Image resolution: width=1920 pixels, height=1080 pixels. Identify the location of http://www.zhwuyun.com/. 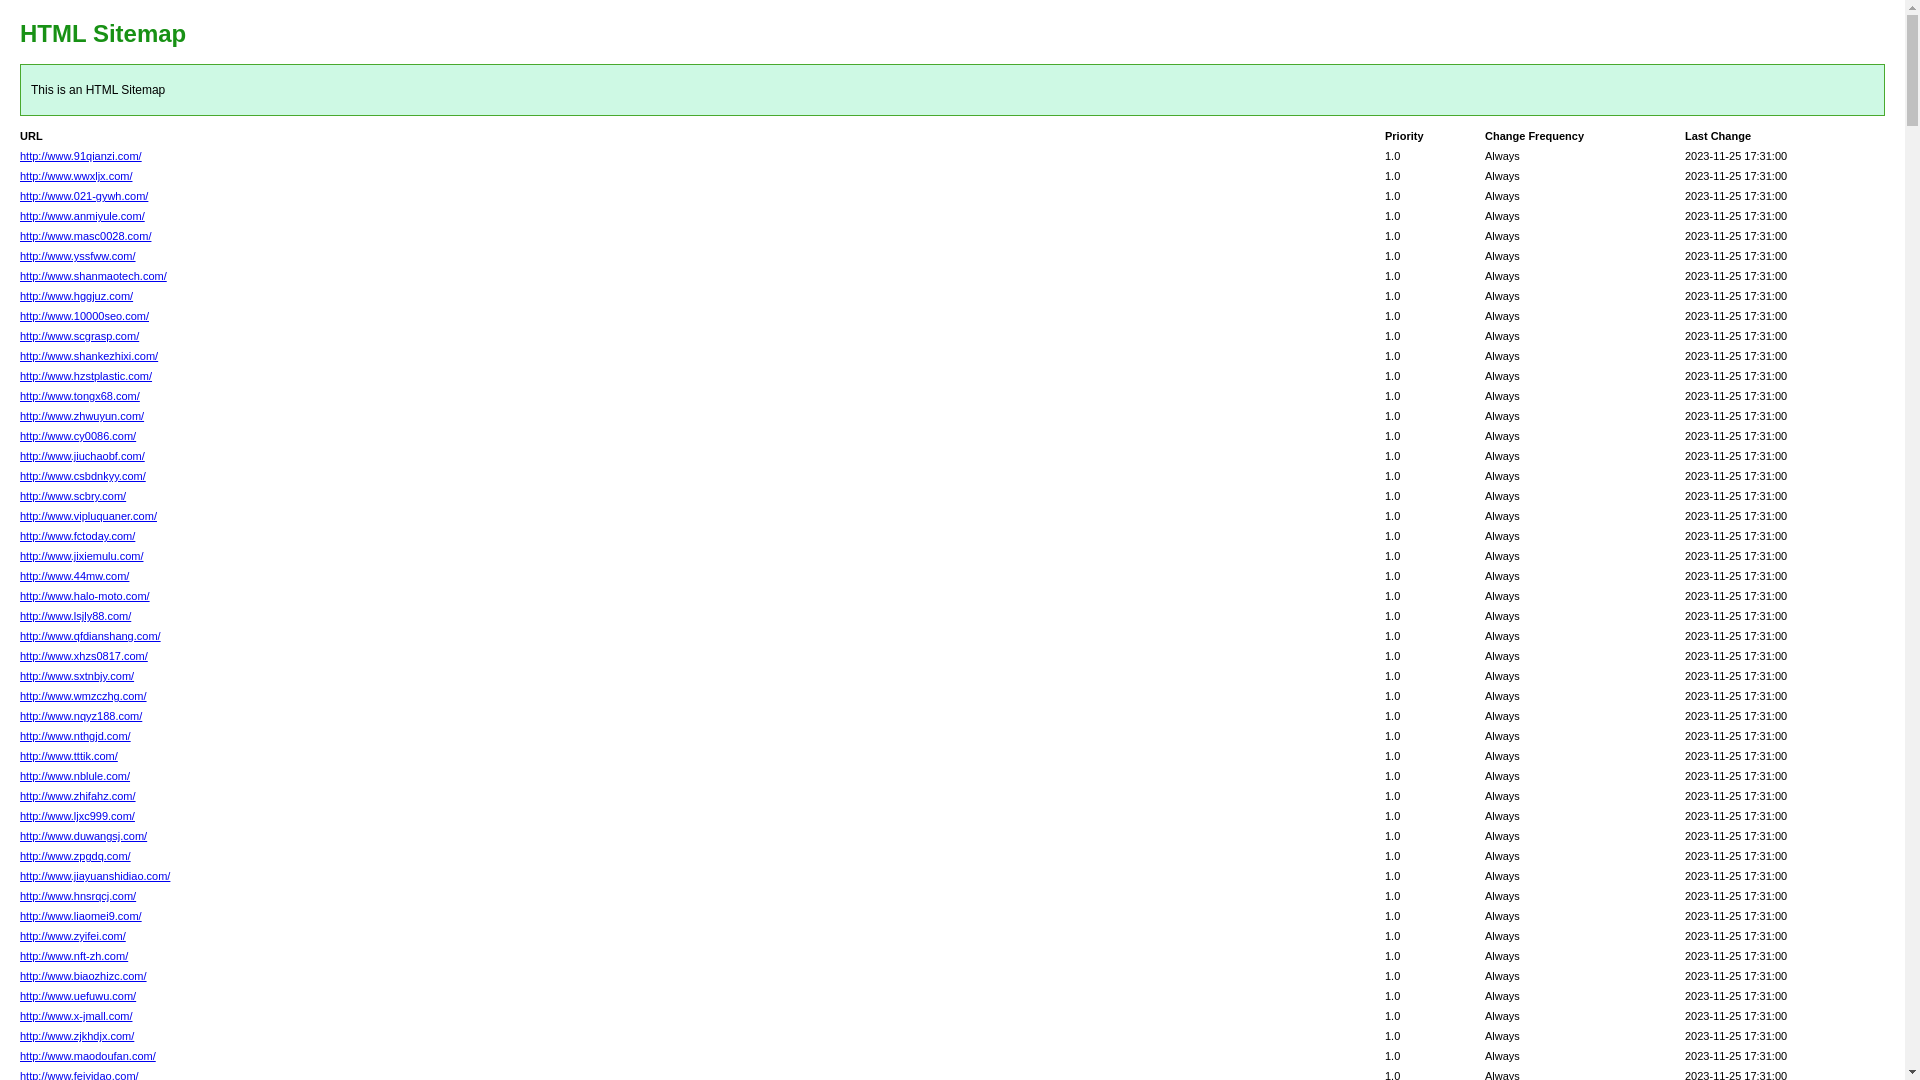
(82, 416).